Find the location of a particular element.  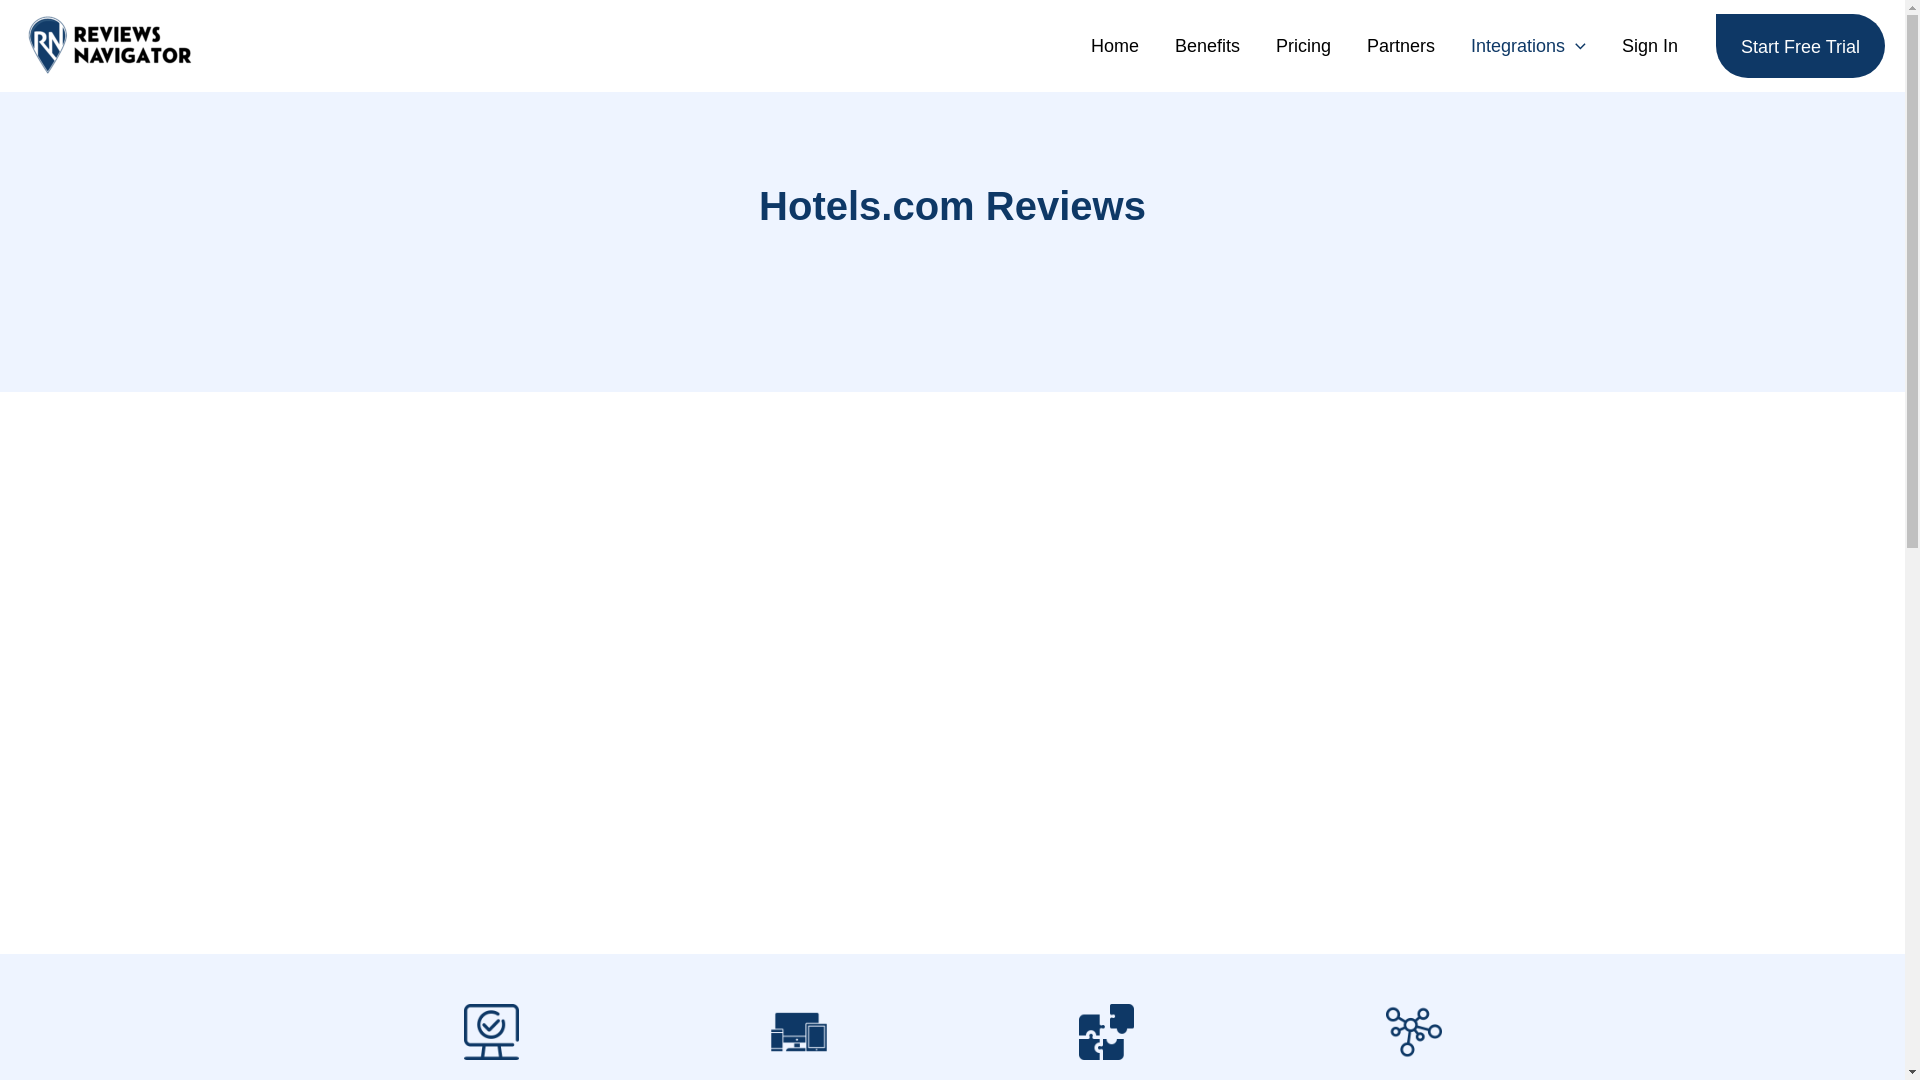

Home is located at coordinates (1115, 46).